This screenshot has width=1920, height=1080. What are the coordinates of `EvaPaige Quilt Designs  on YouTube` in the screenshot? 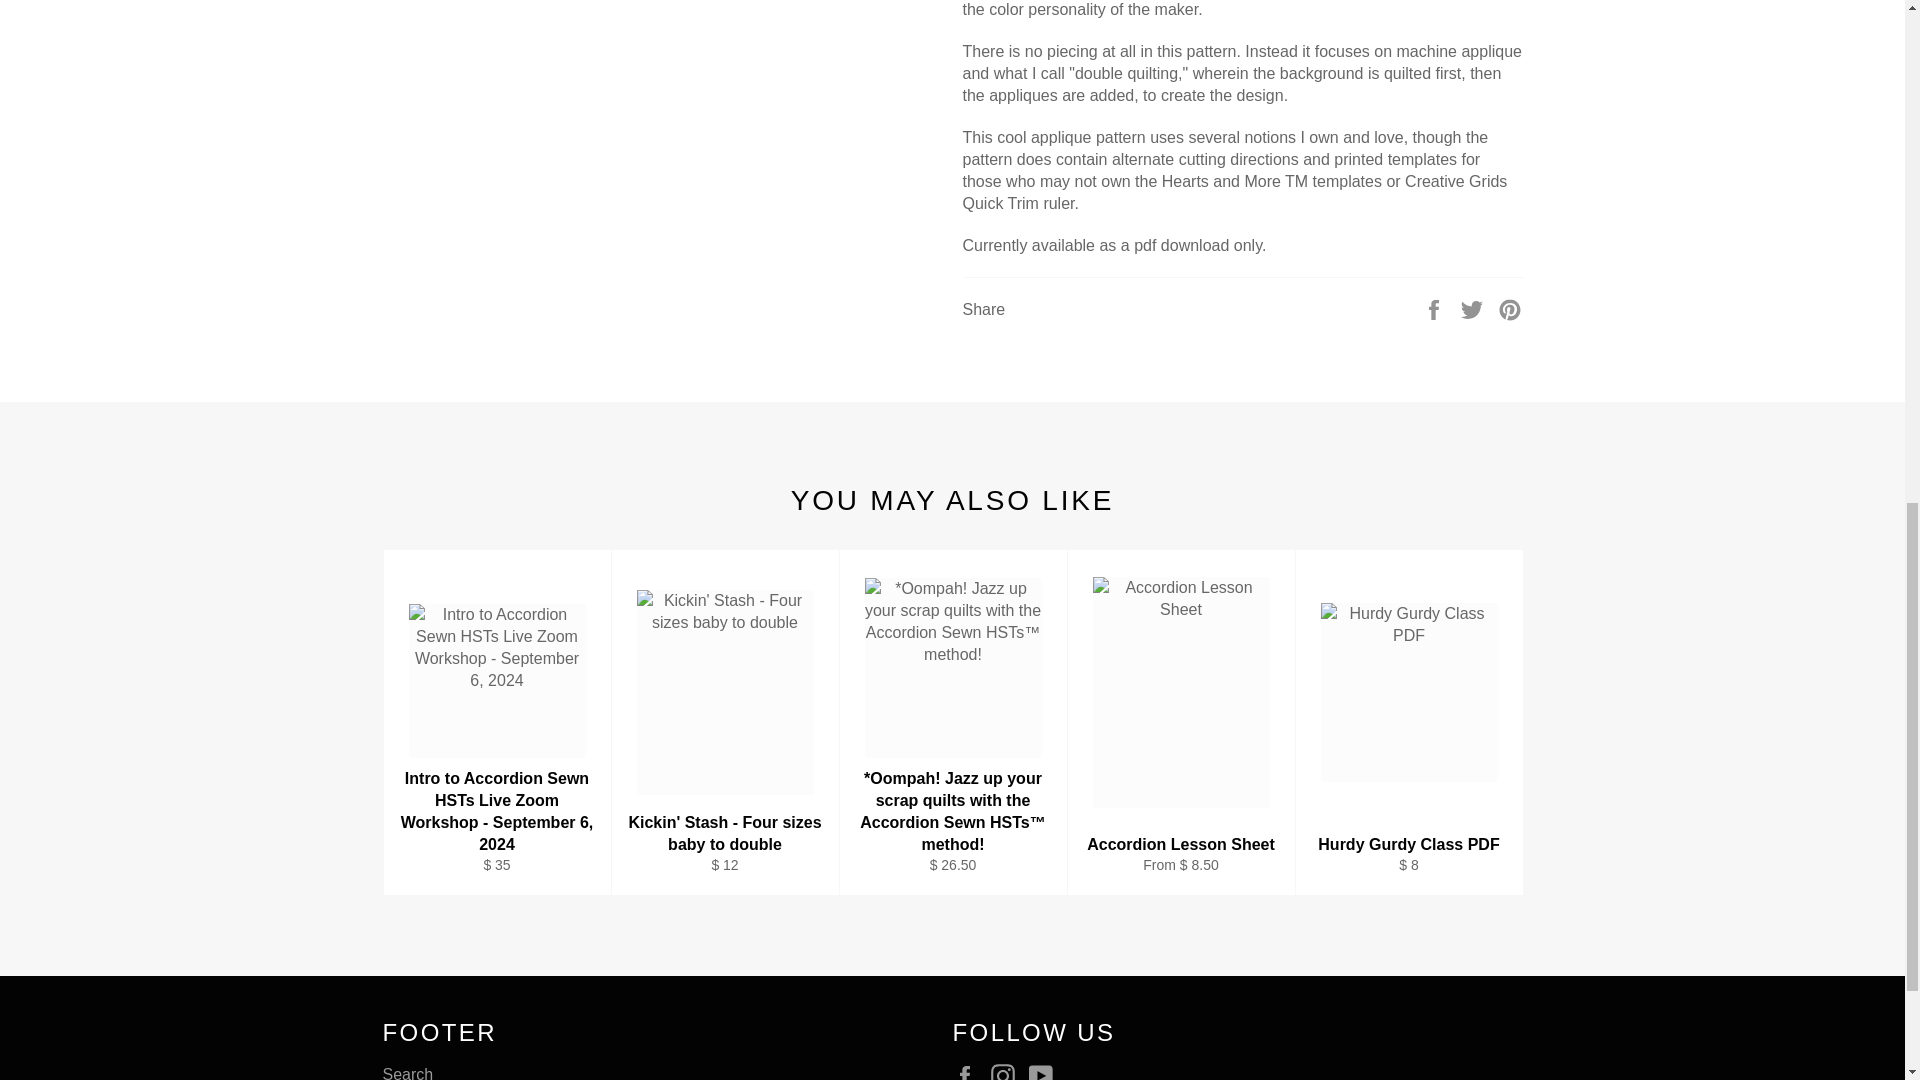 It's located at (1046, 1072).